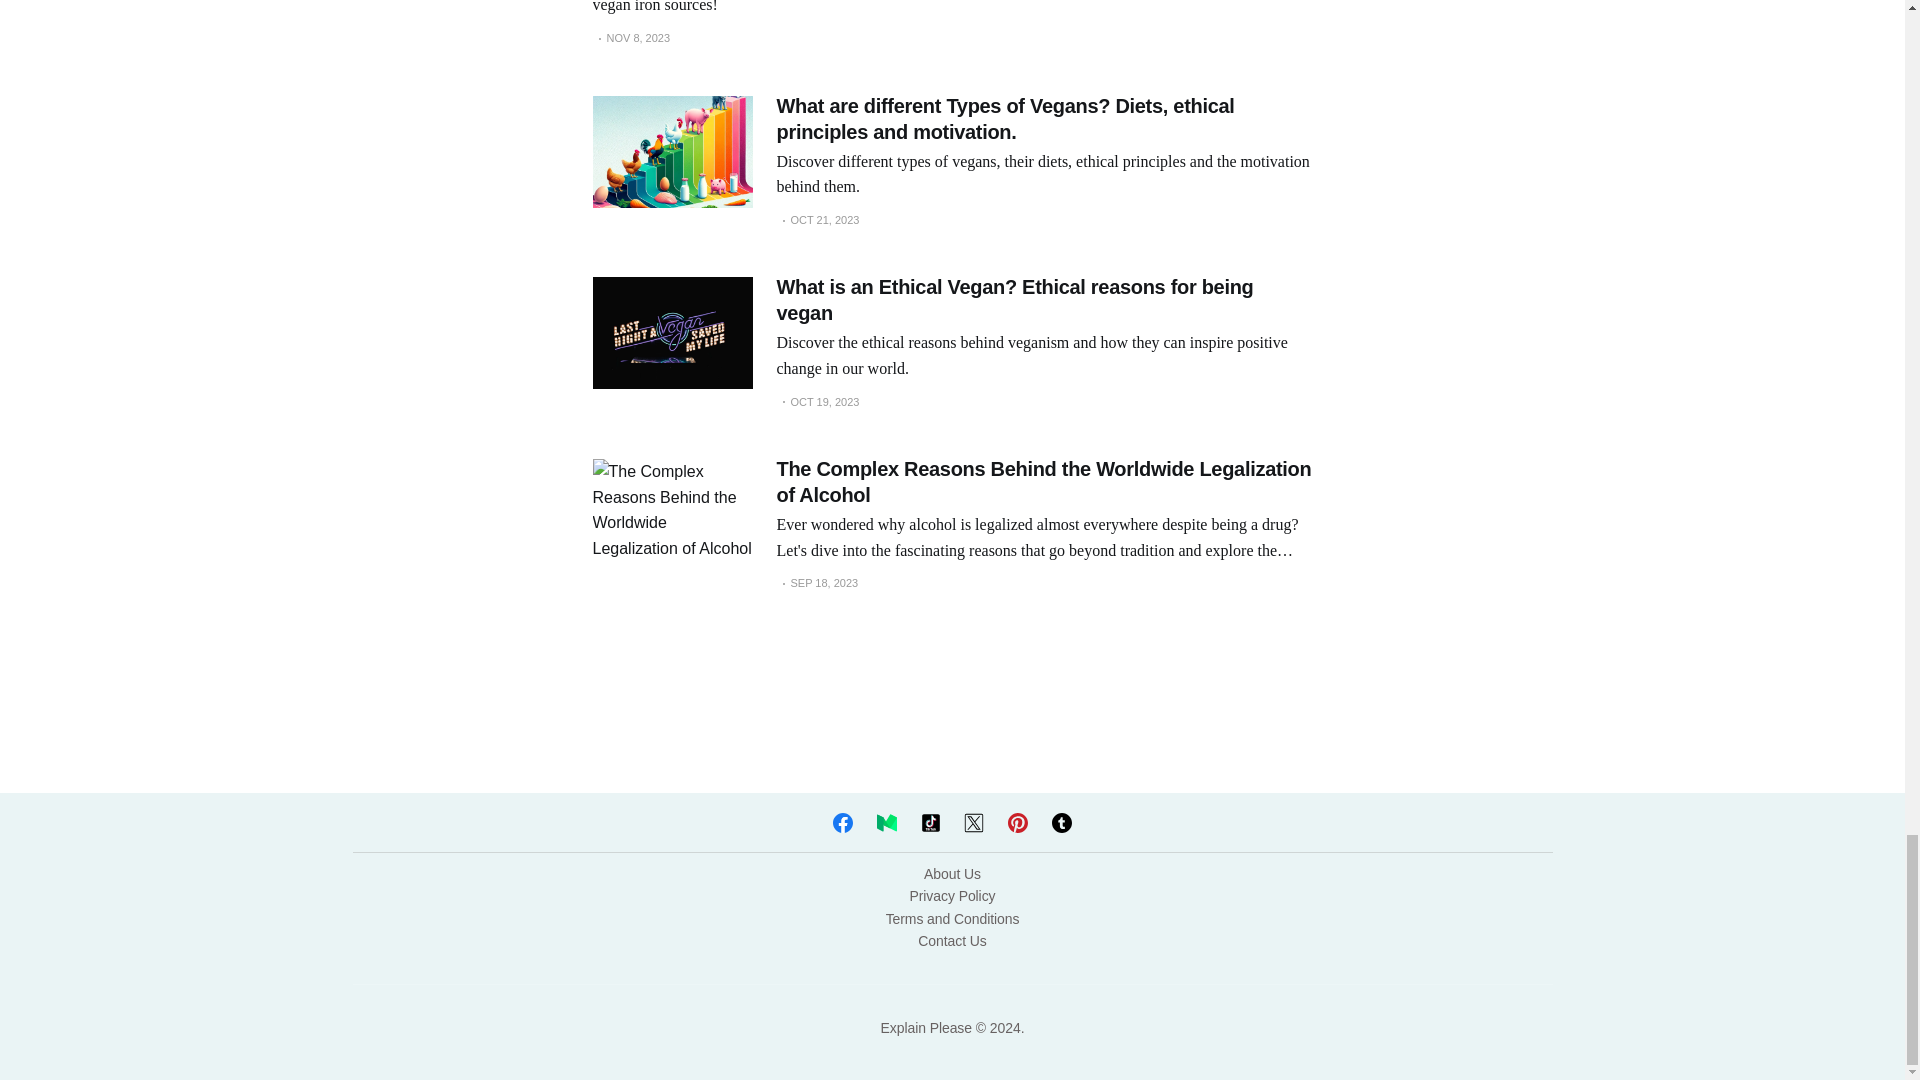 This screenshot has height=1080, width=1920. I want to click on Pinterest, so click(1018, 824).